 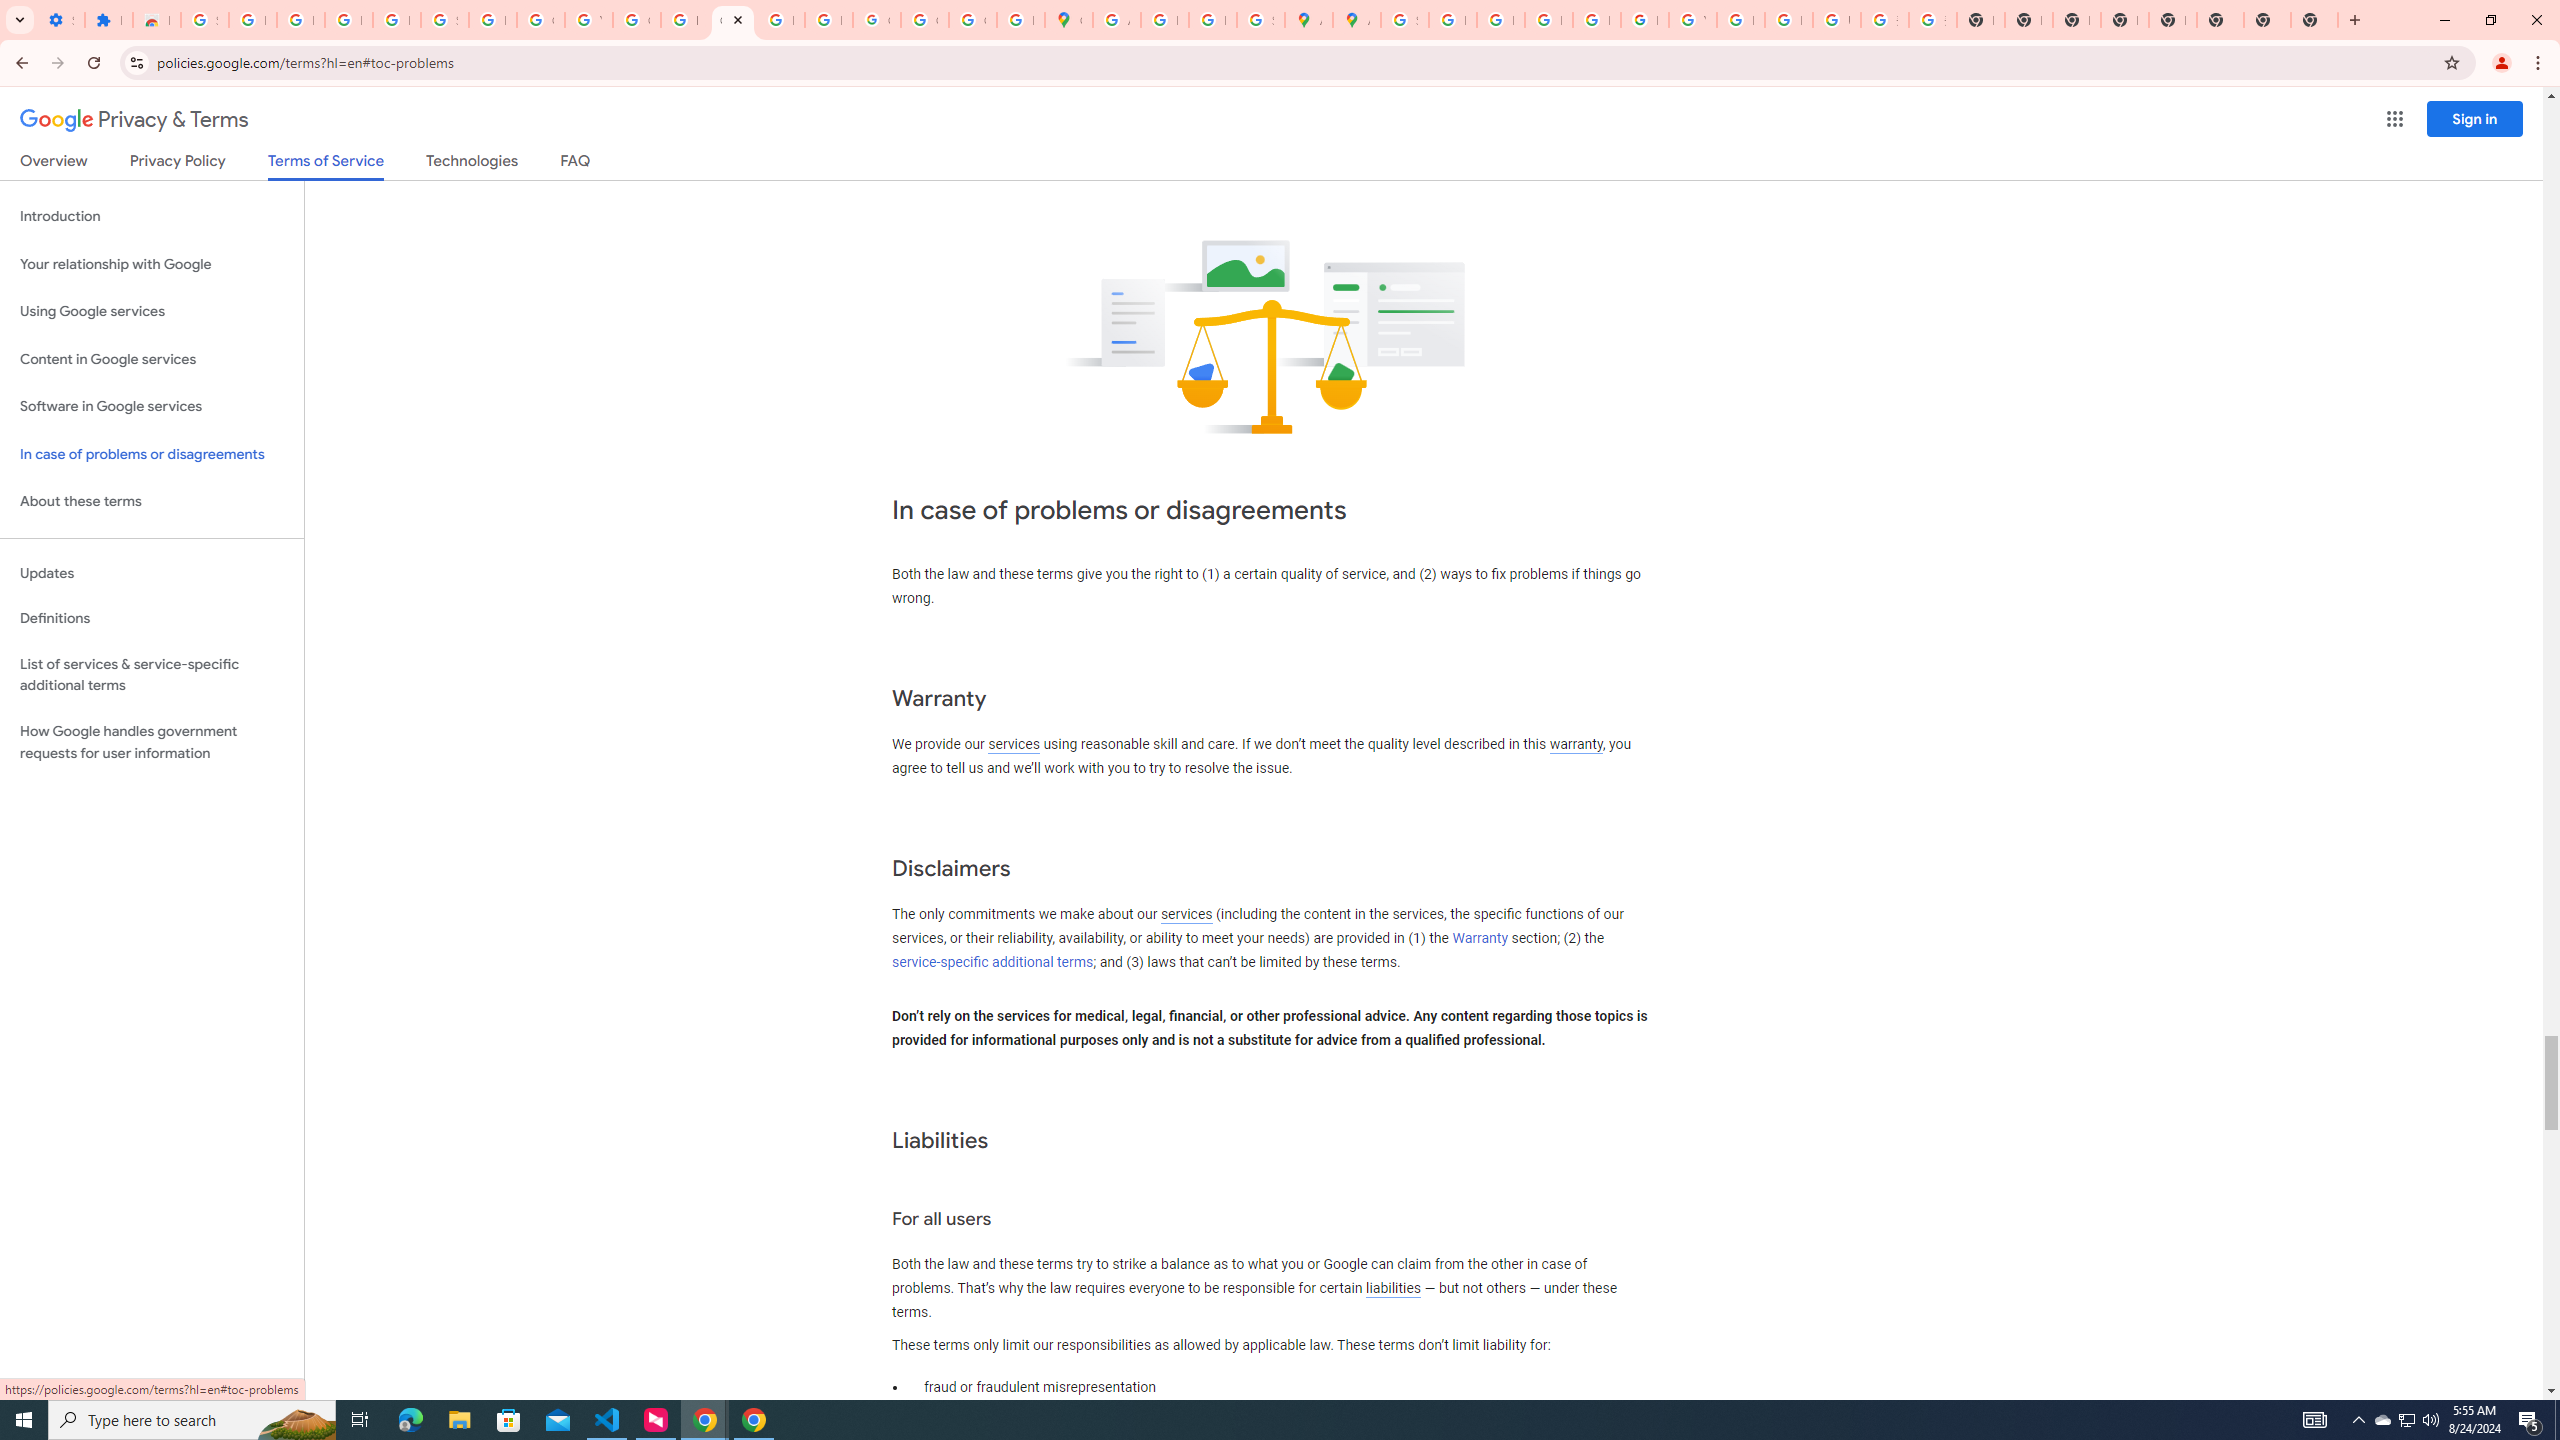 What do you see at coordinates (1500, 20) in the screenshot?
I see `Privacy Help Center - Policies Help` at bounding box center [1500, 20].